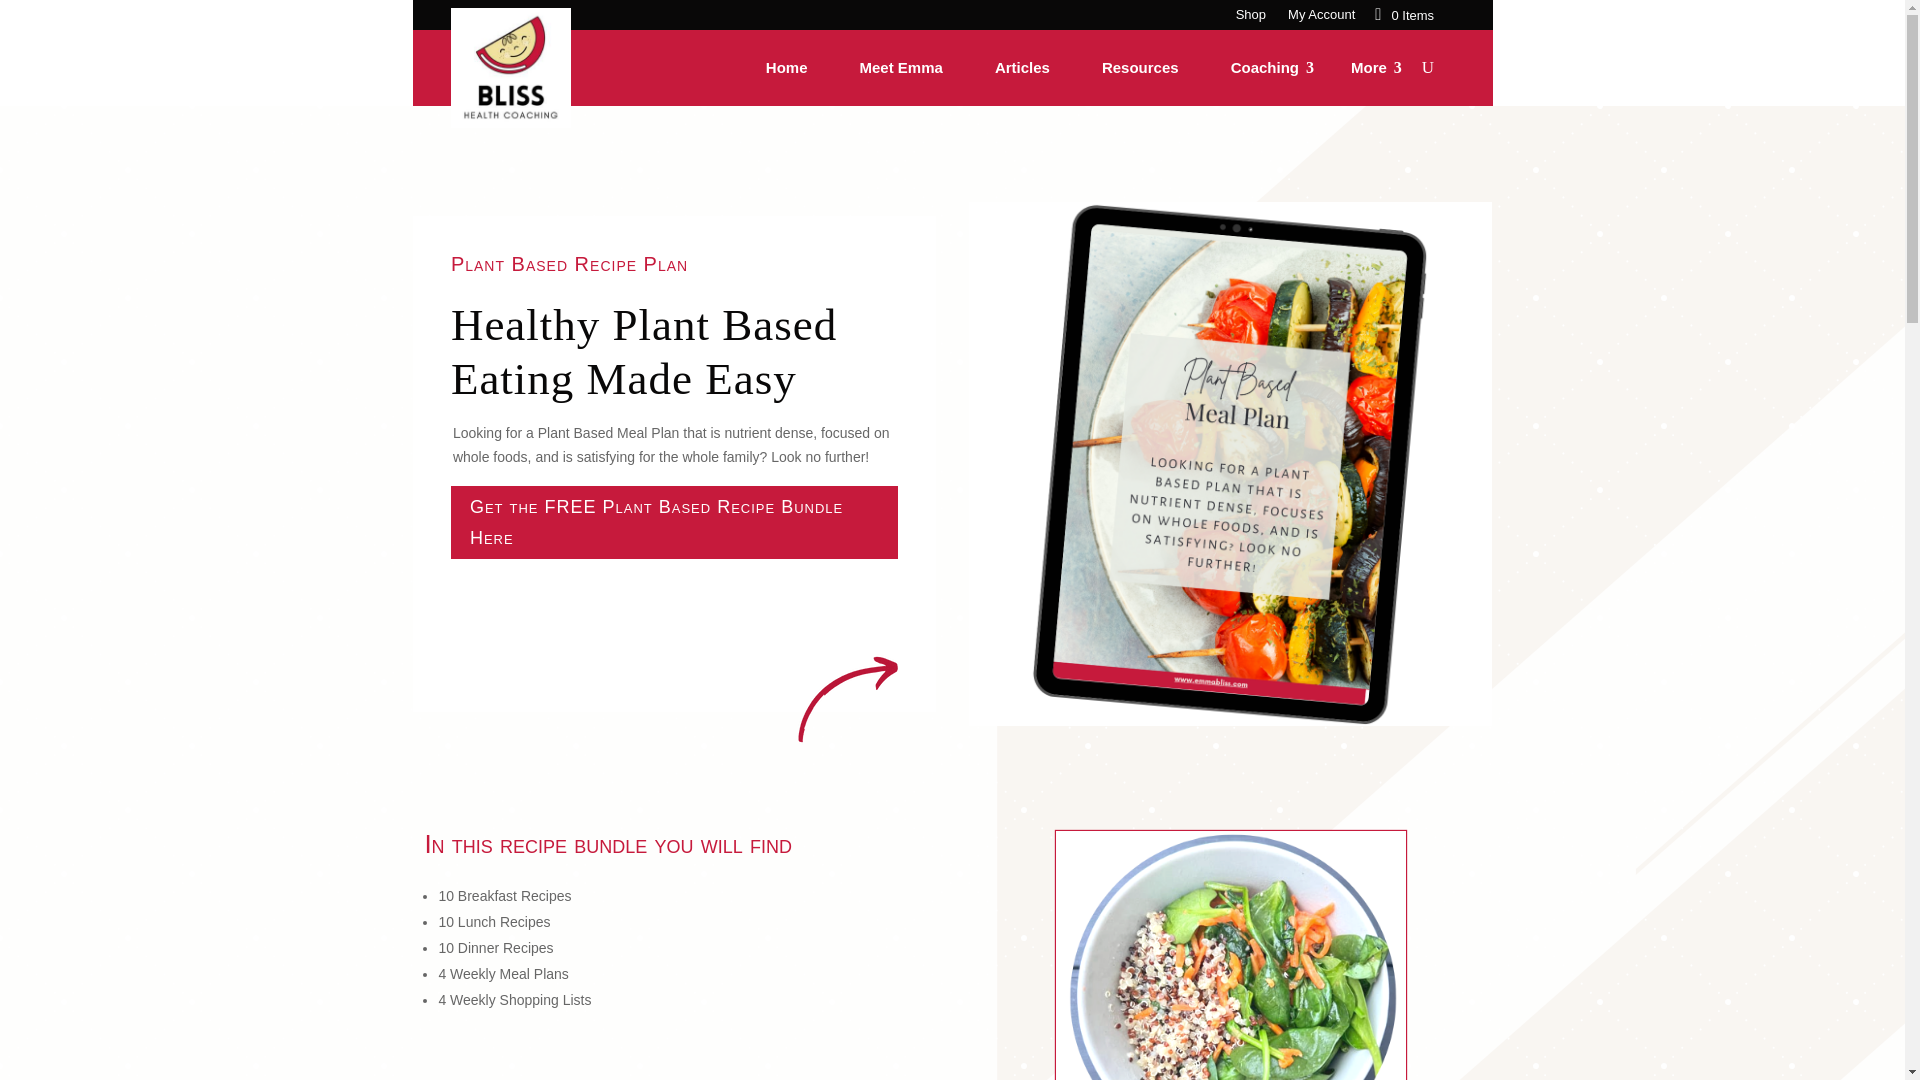  What do you see at coordinates (1022, 68) in the screenshot?
I see `Articles` at bounding box center [1022, 68].